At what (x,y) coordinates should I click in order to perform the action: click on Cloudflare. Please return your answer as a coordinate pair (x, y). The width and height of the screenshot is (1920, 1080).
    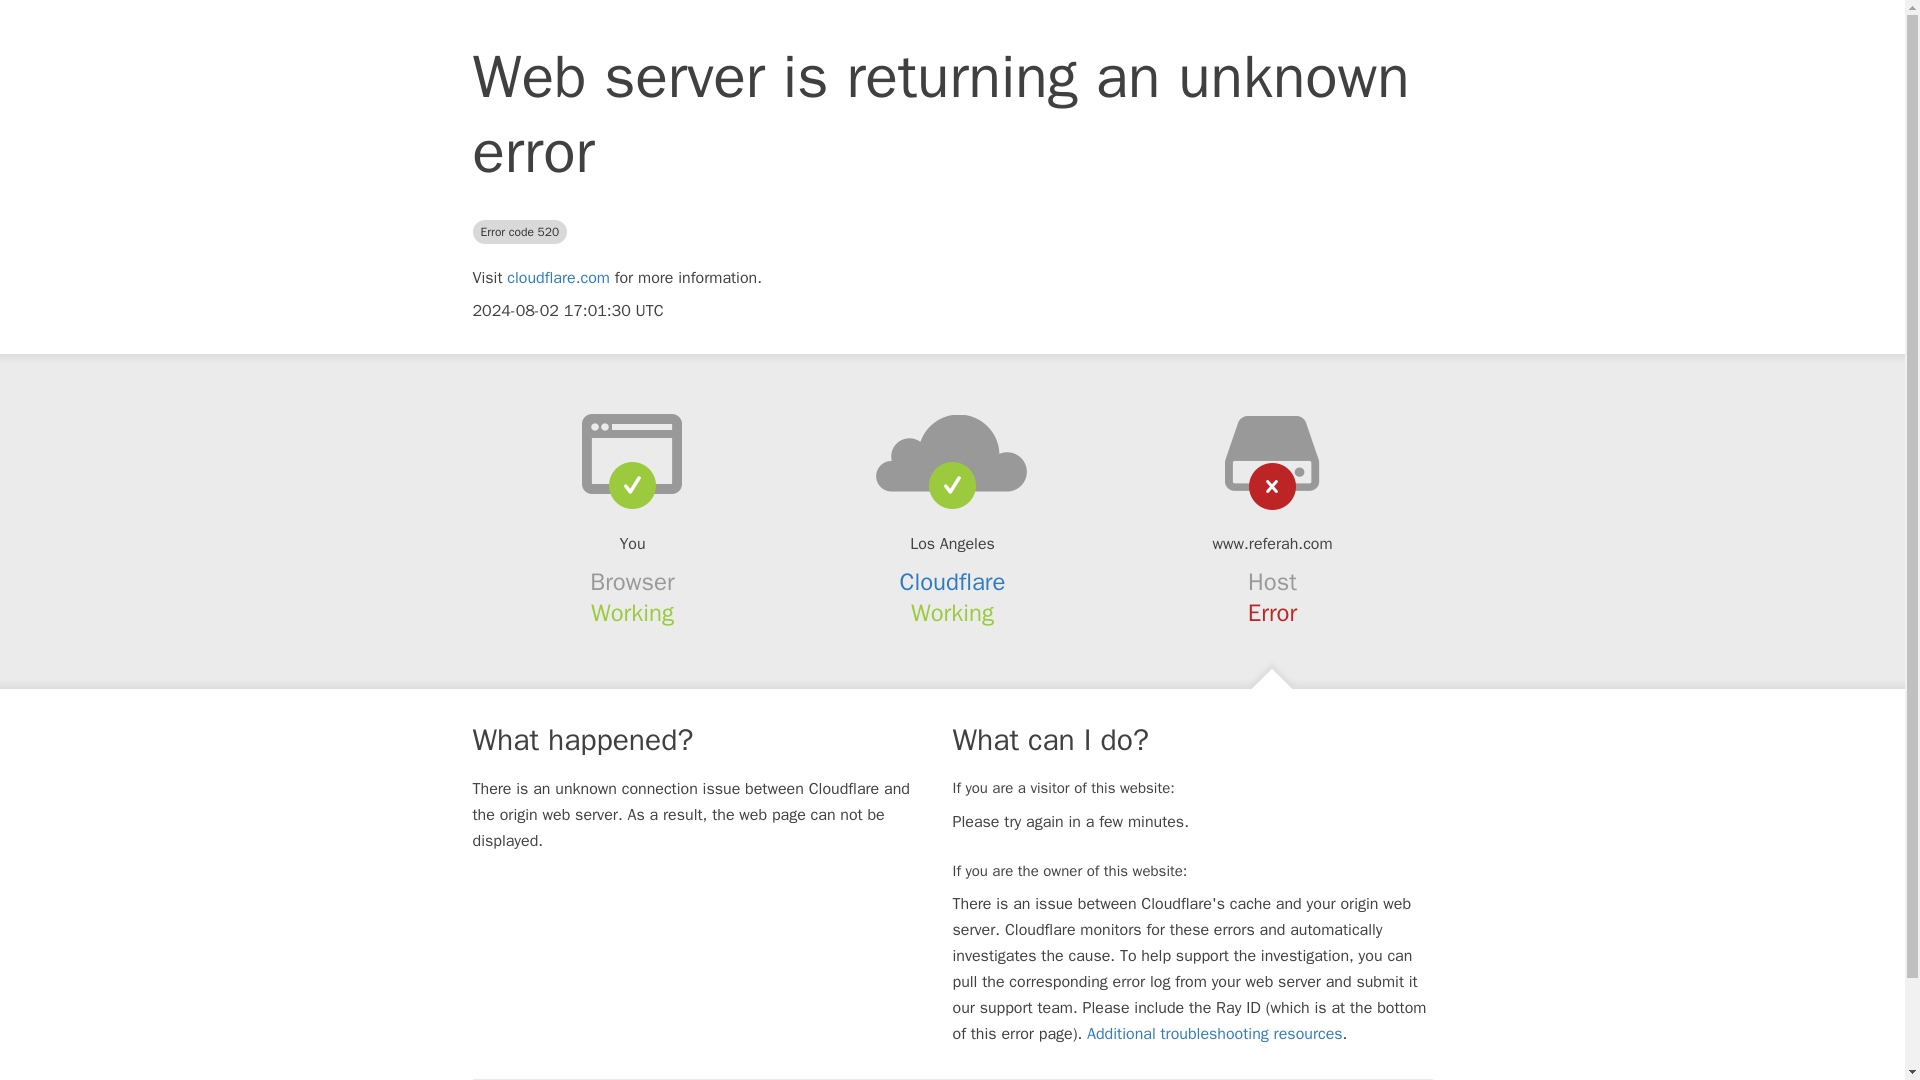
    Looking at the image, I should click on (953, 582).